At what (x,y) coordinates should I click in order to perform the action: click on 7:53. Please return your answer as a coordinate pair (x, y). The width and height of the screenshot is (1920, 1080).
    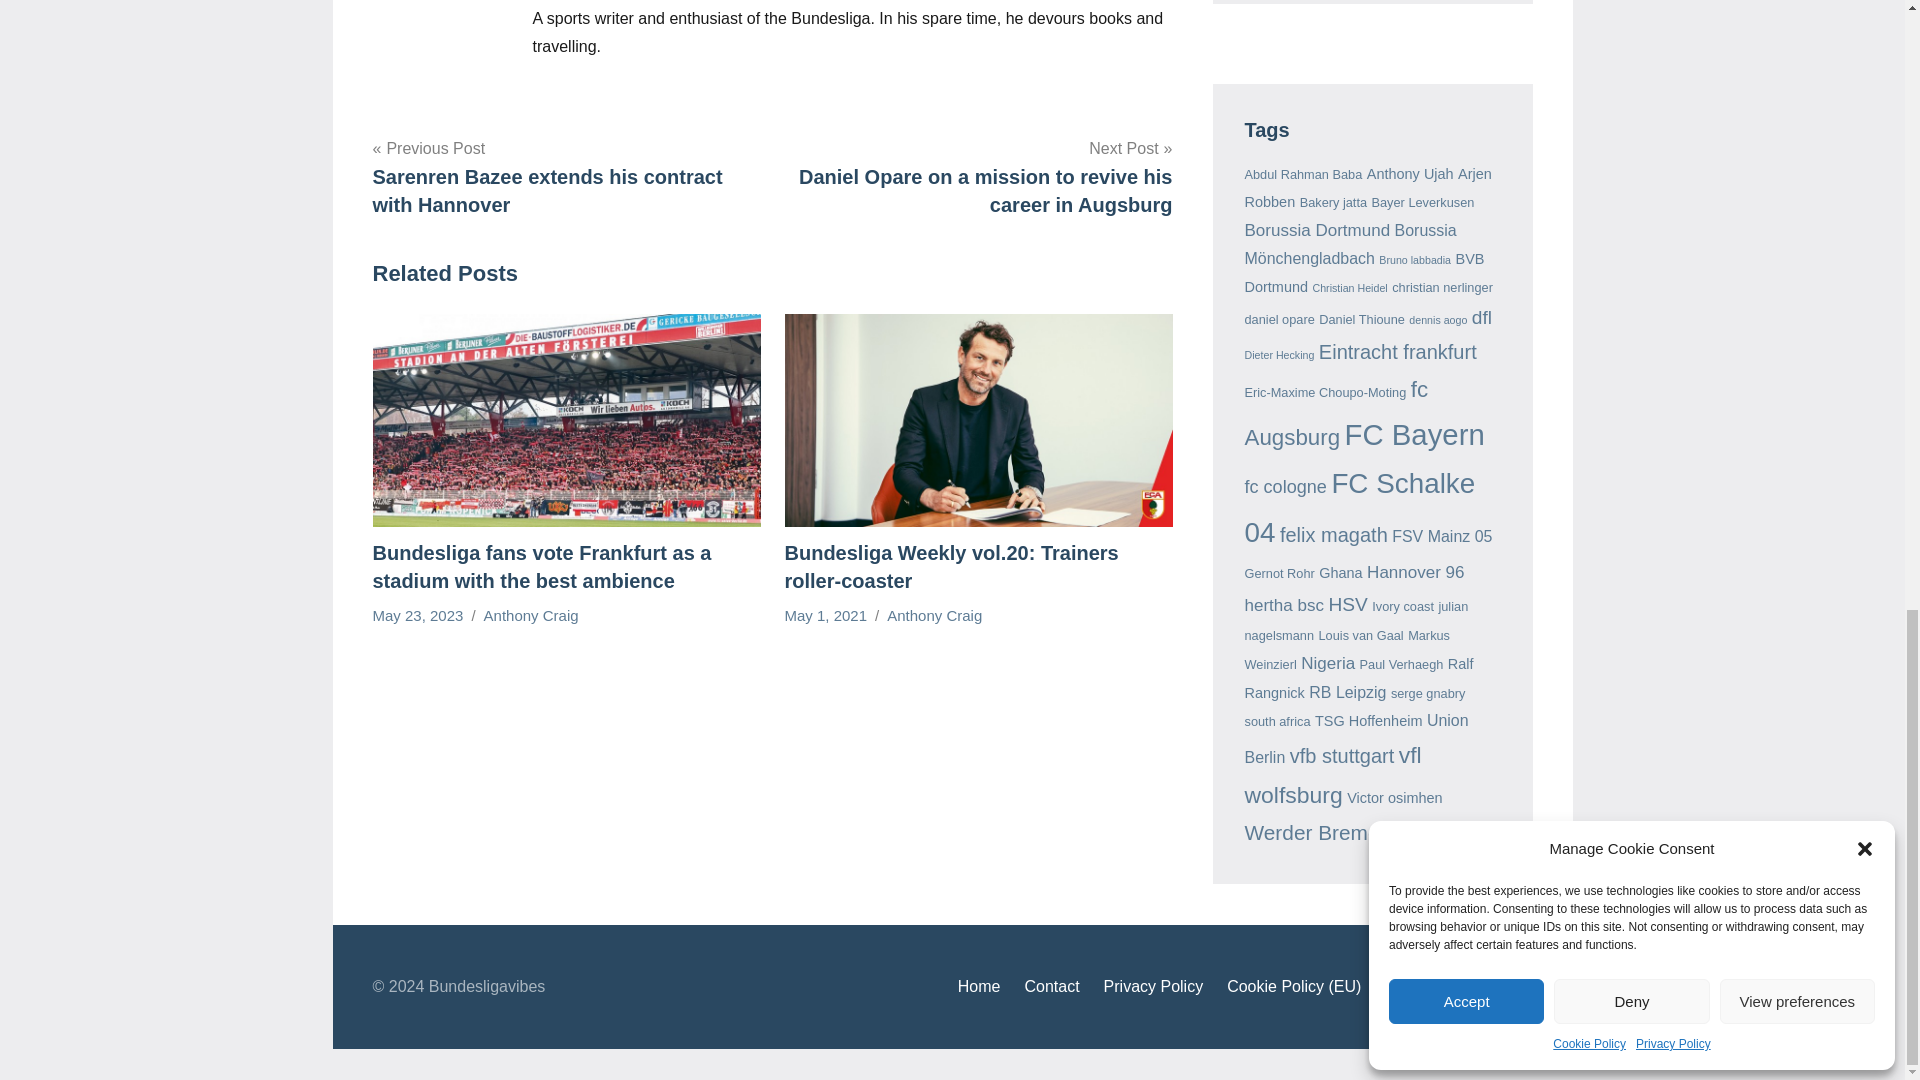
    Looking at the image, I should click on (825, 615).